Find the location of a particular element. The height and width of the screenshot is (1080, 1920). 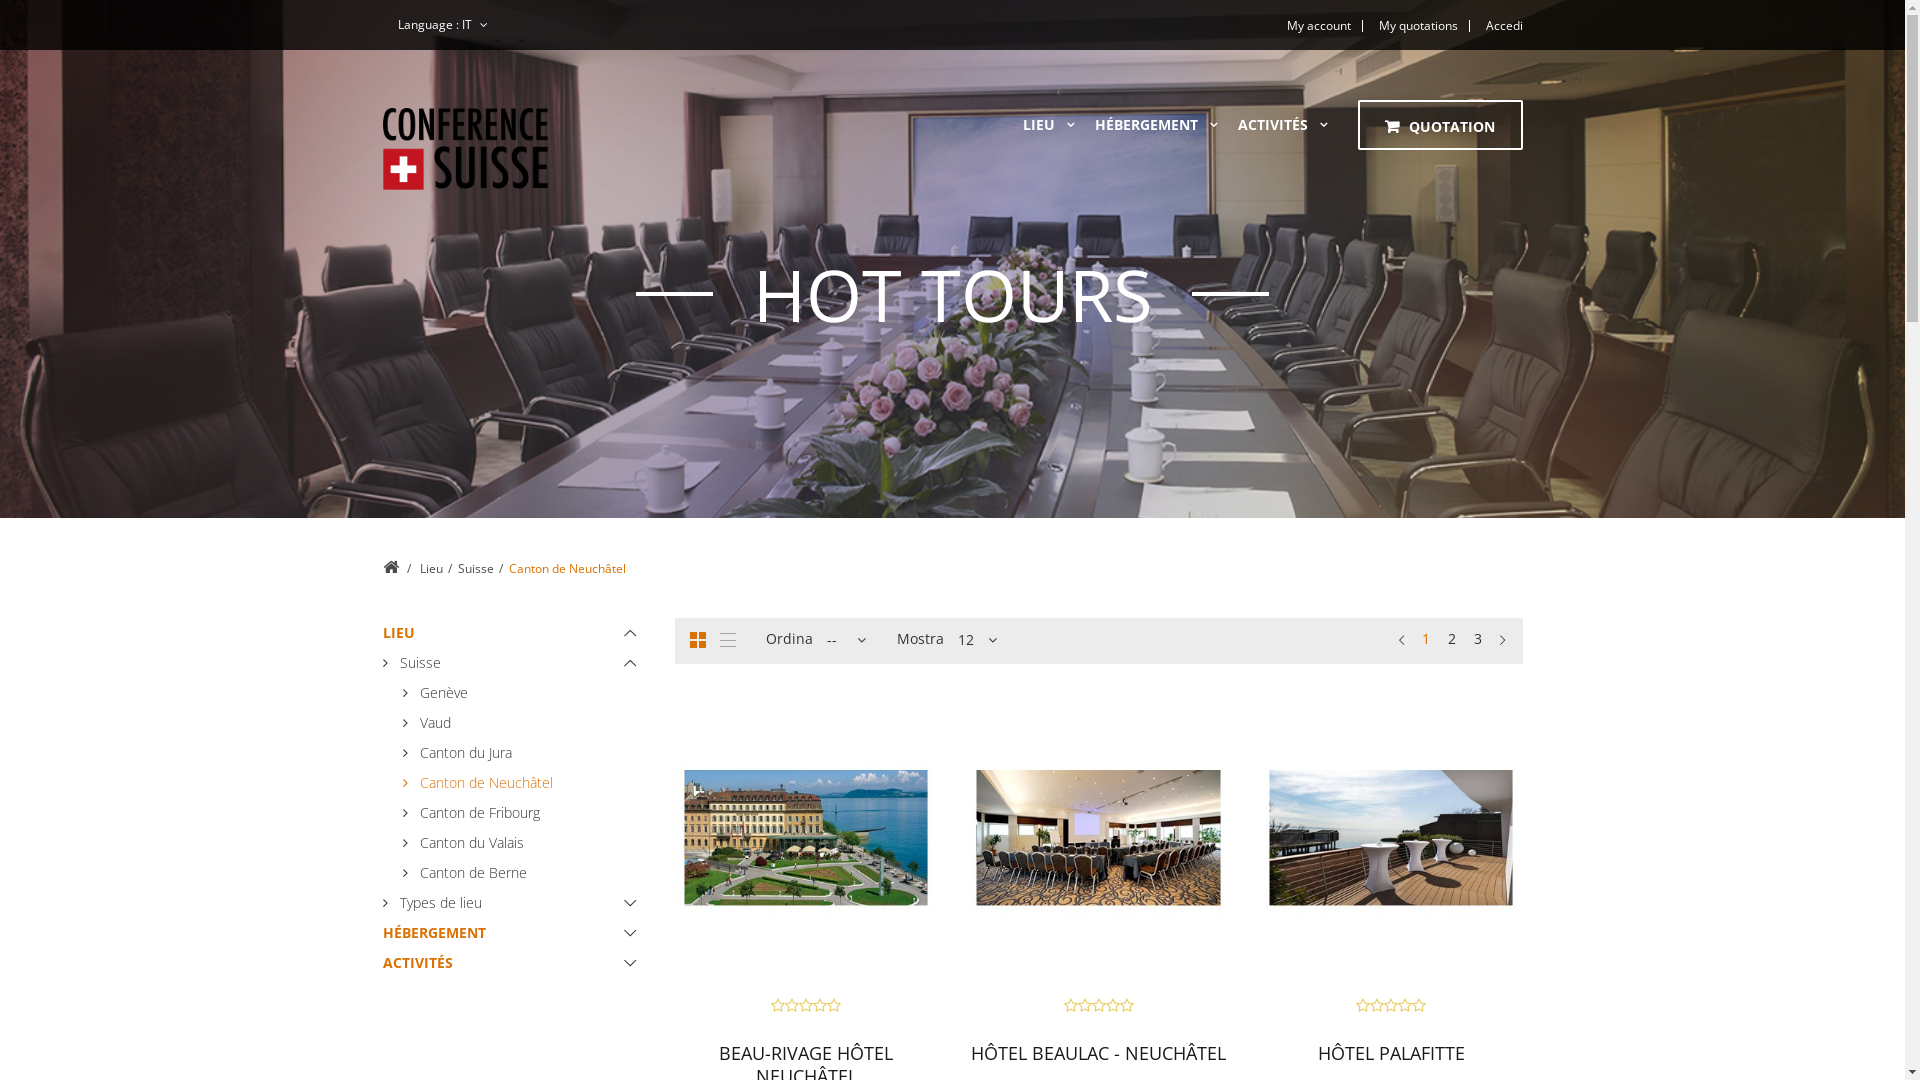

Canton de Fribourg is located at coordinates (524, 813).